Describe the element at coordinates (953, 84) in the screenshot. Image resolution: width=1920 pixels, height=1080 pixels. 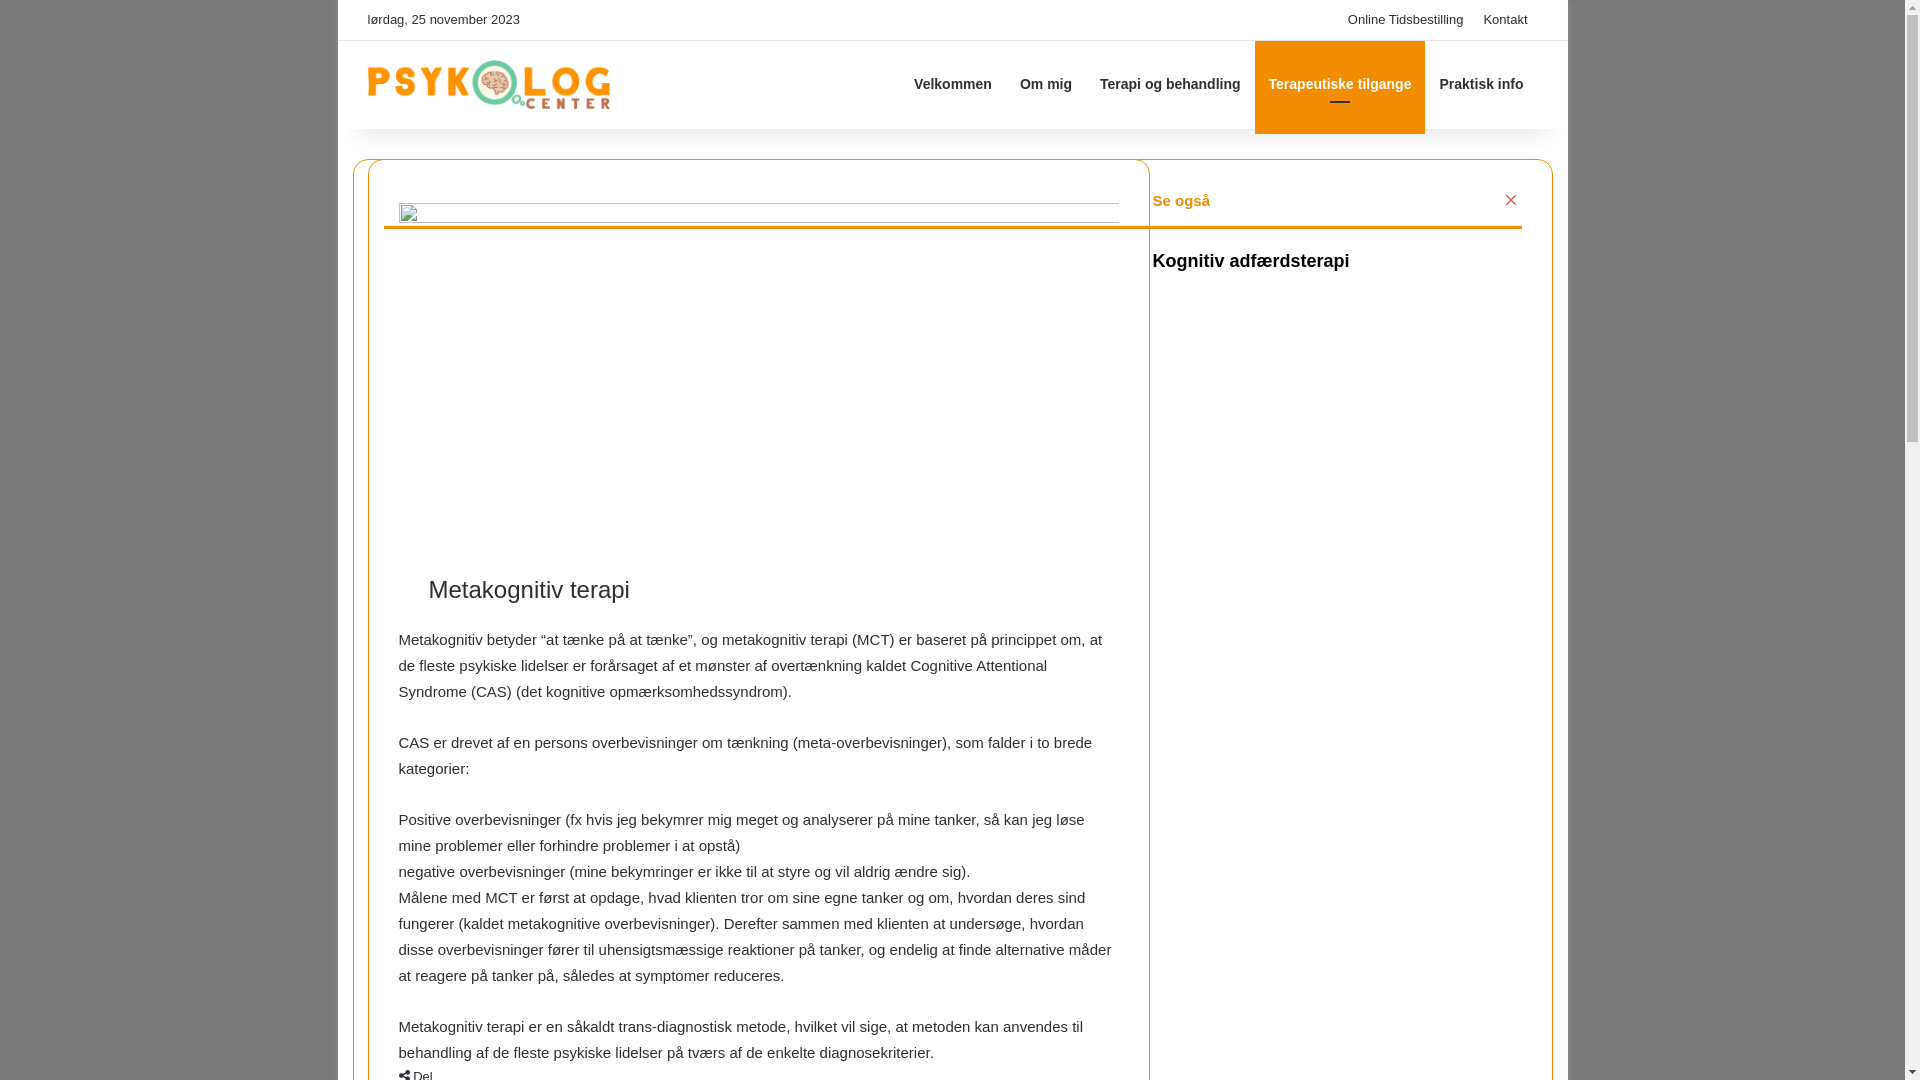
I see `Velkommen` at that location.